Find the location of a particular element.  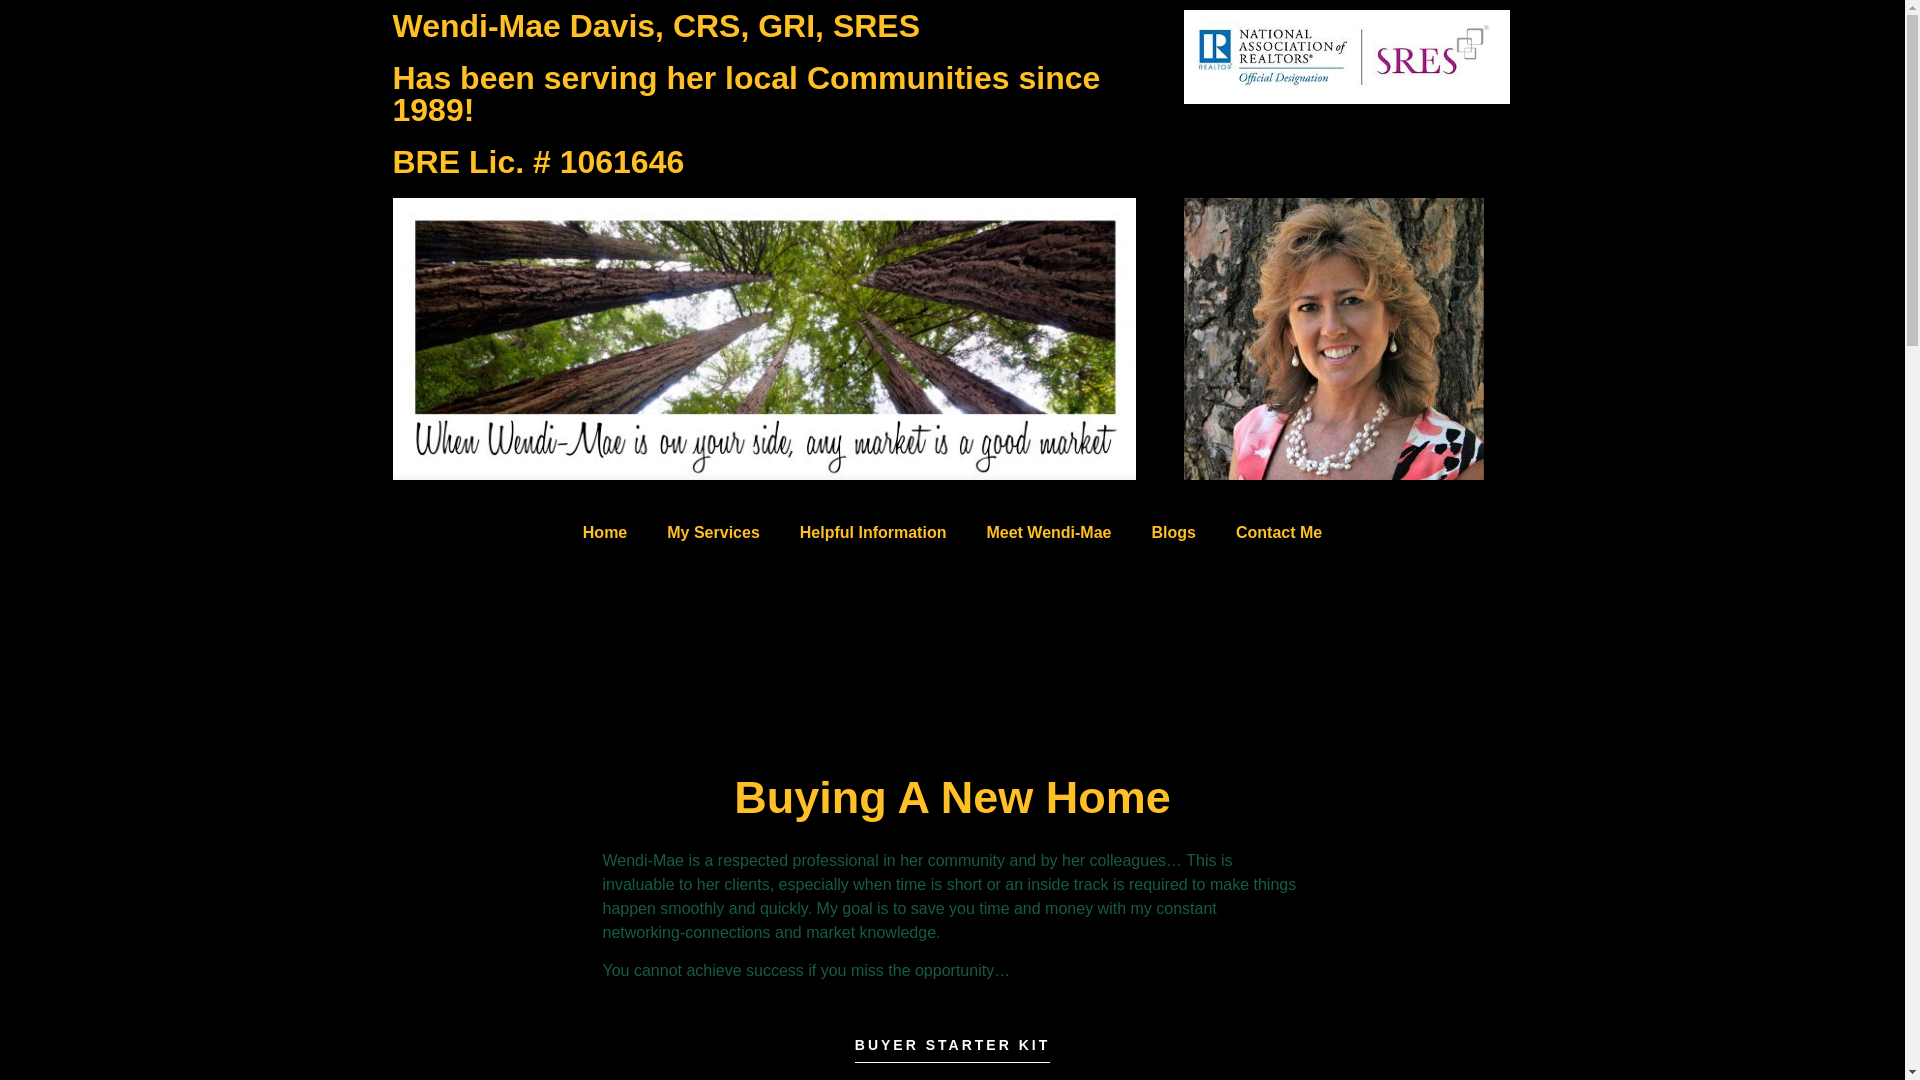

Home is located at coordinates (604, 532).